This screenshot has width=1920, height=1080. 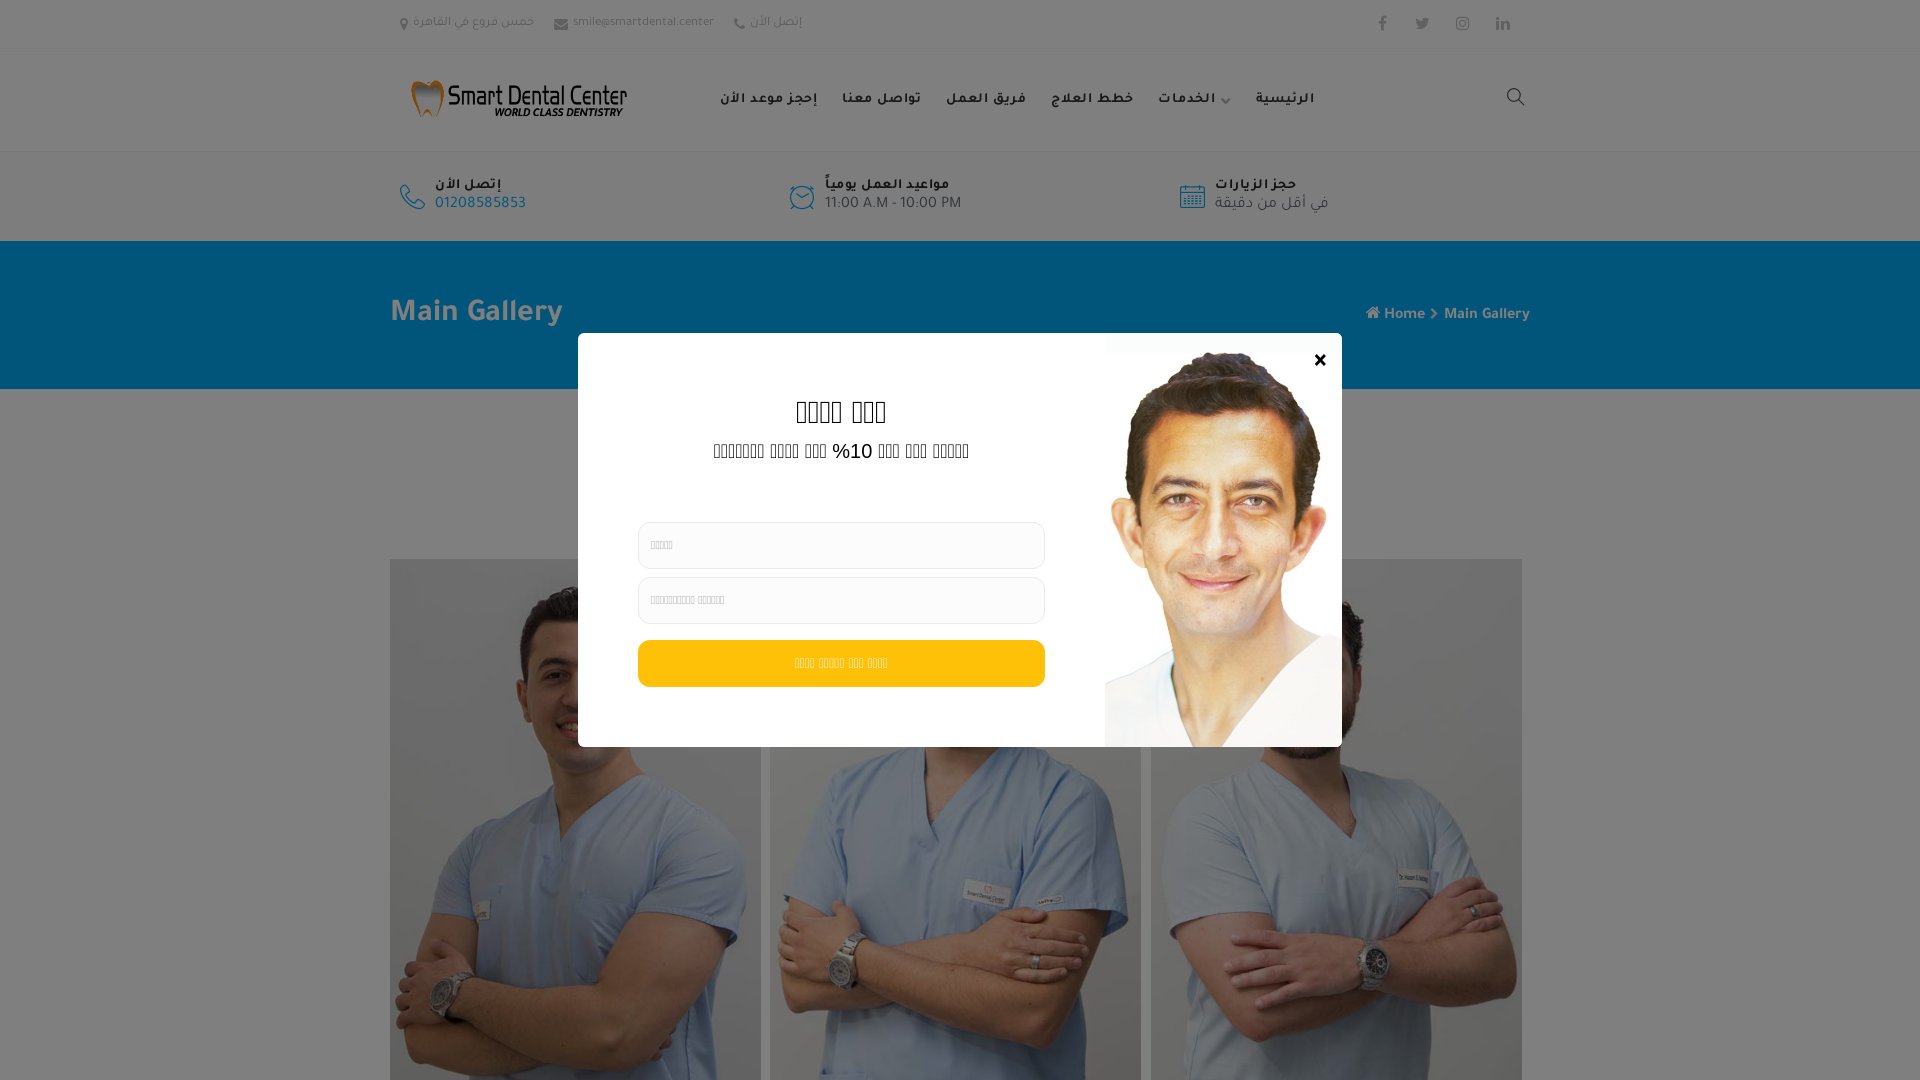 What do you see at coordinates (1382, 24) in the screenshot?
I see `Facebook` at bounding box center [1382, 24].